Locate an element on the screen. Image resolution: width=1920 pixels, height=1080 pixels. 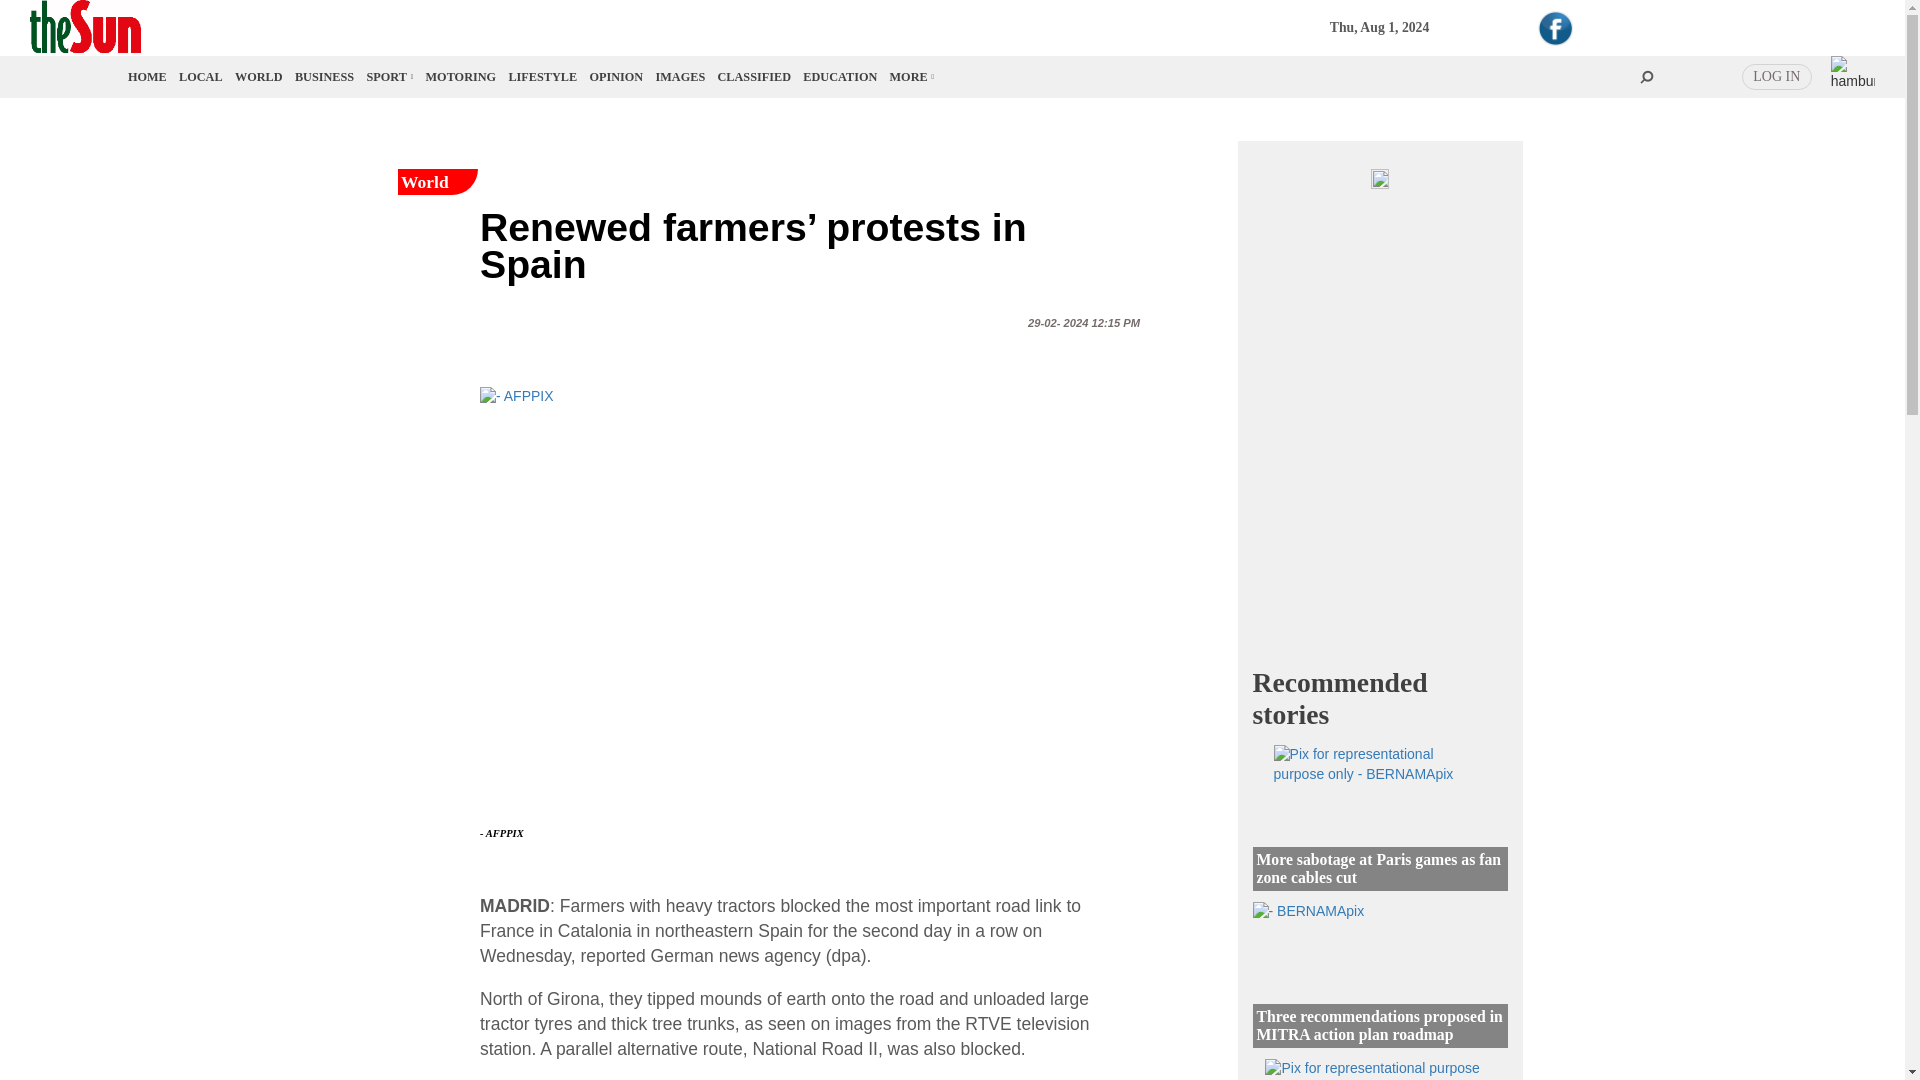
MOTORING is located at coordinates (462, 76).